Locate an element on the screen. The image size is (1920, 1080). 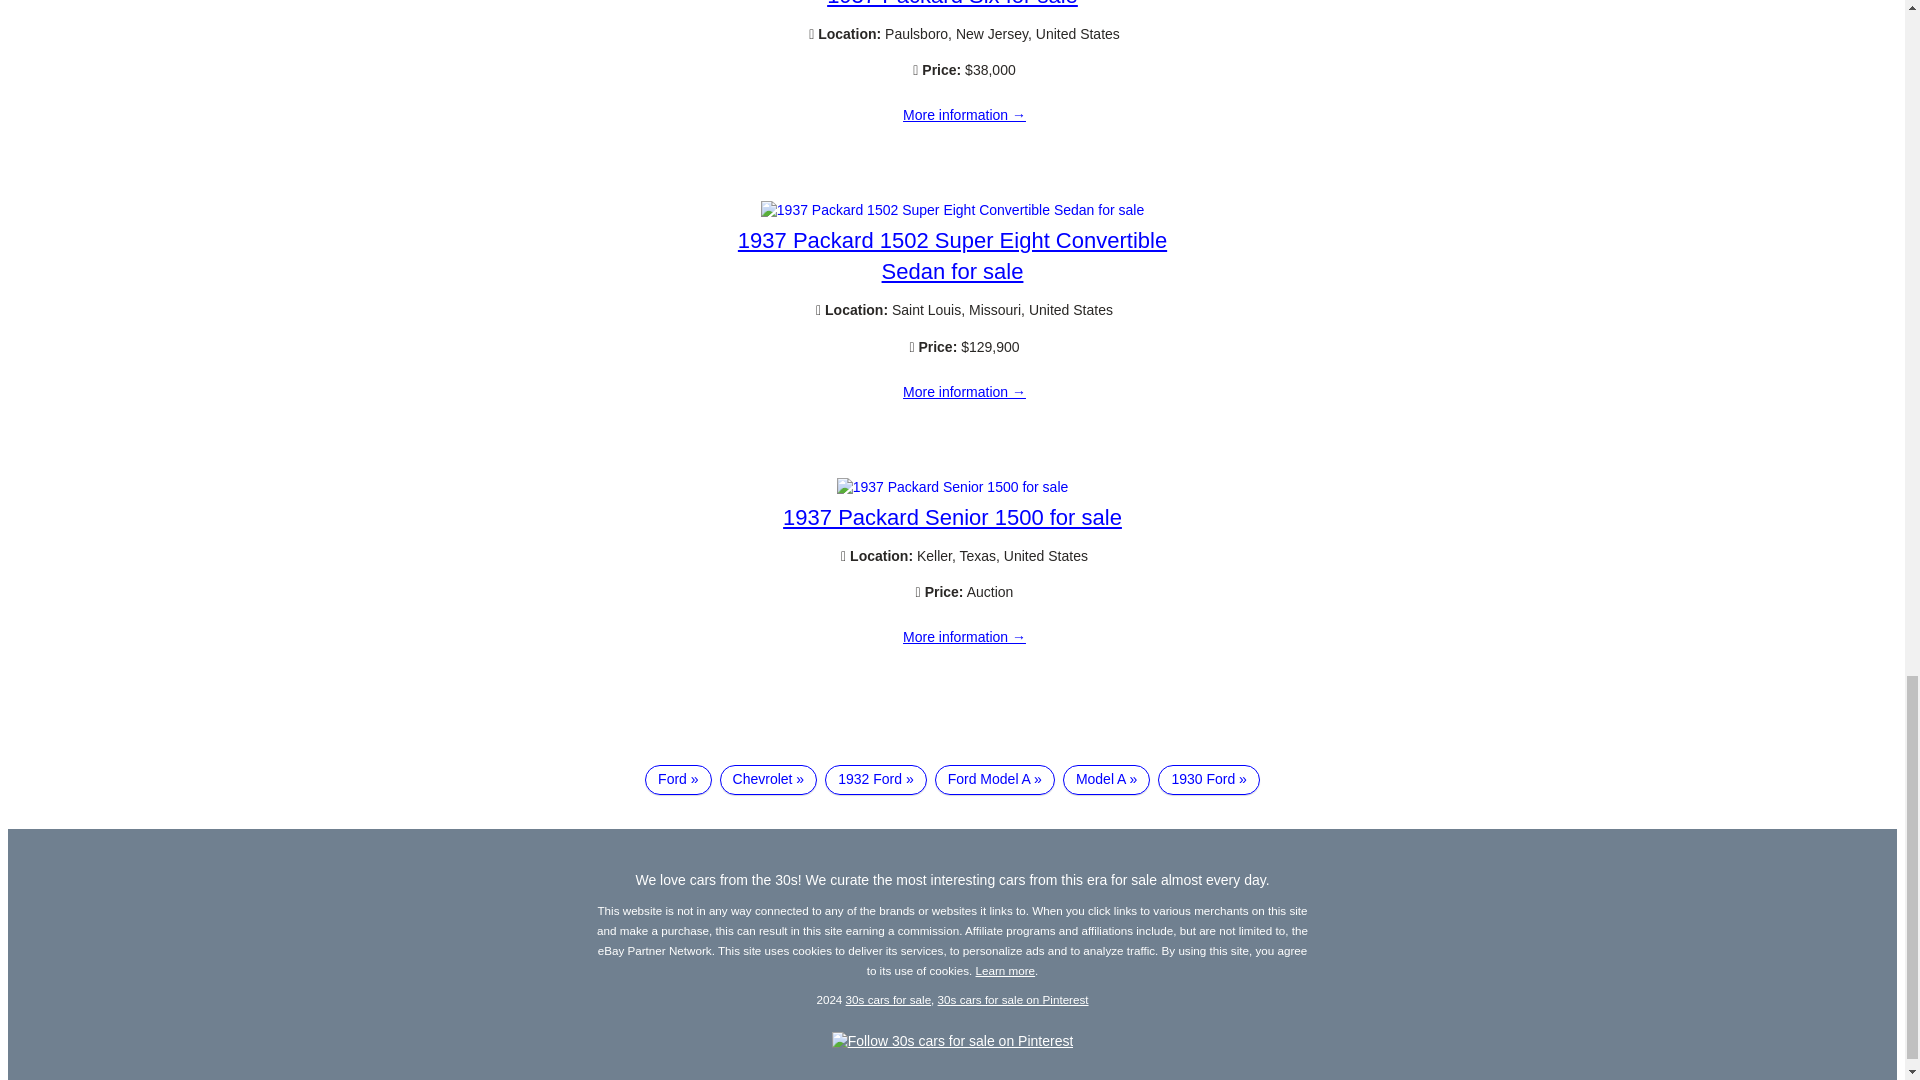
1937 Packard Senior 1500 for sale is located at coordinates (952, 518).